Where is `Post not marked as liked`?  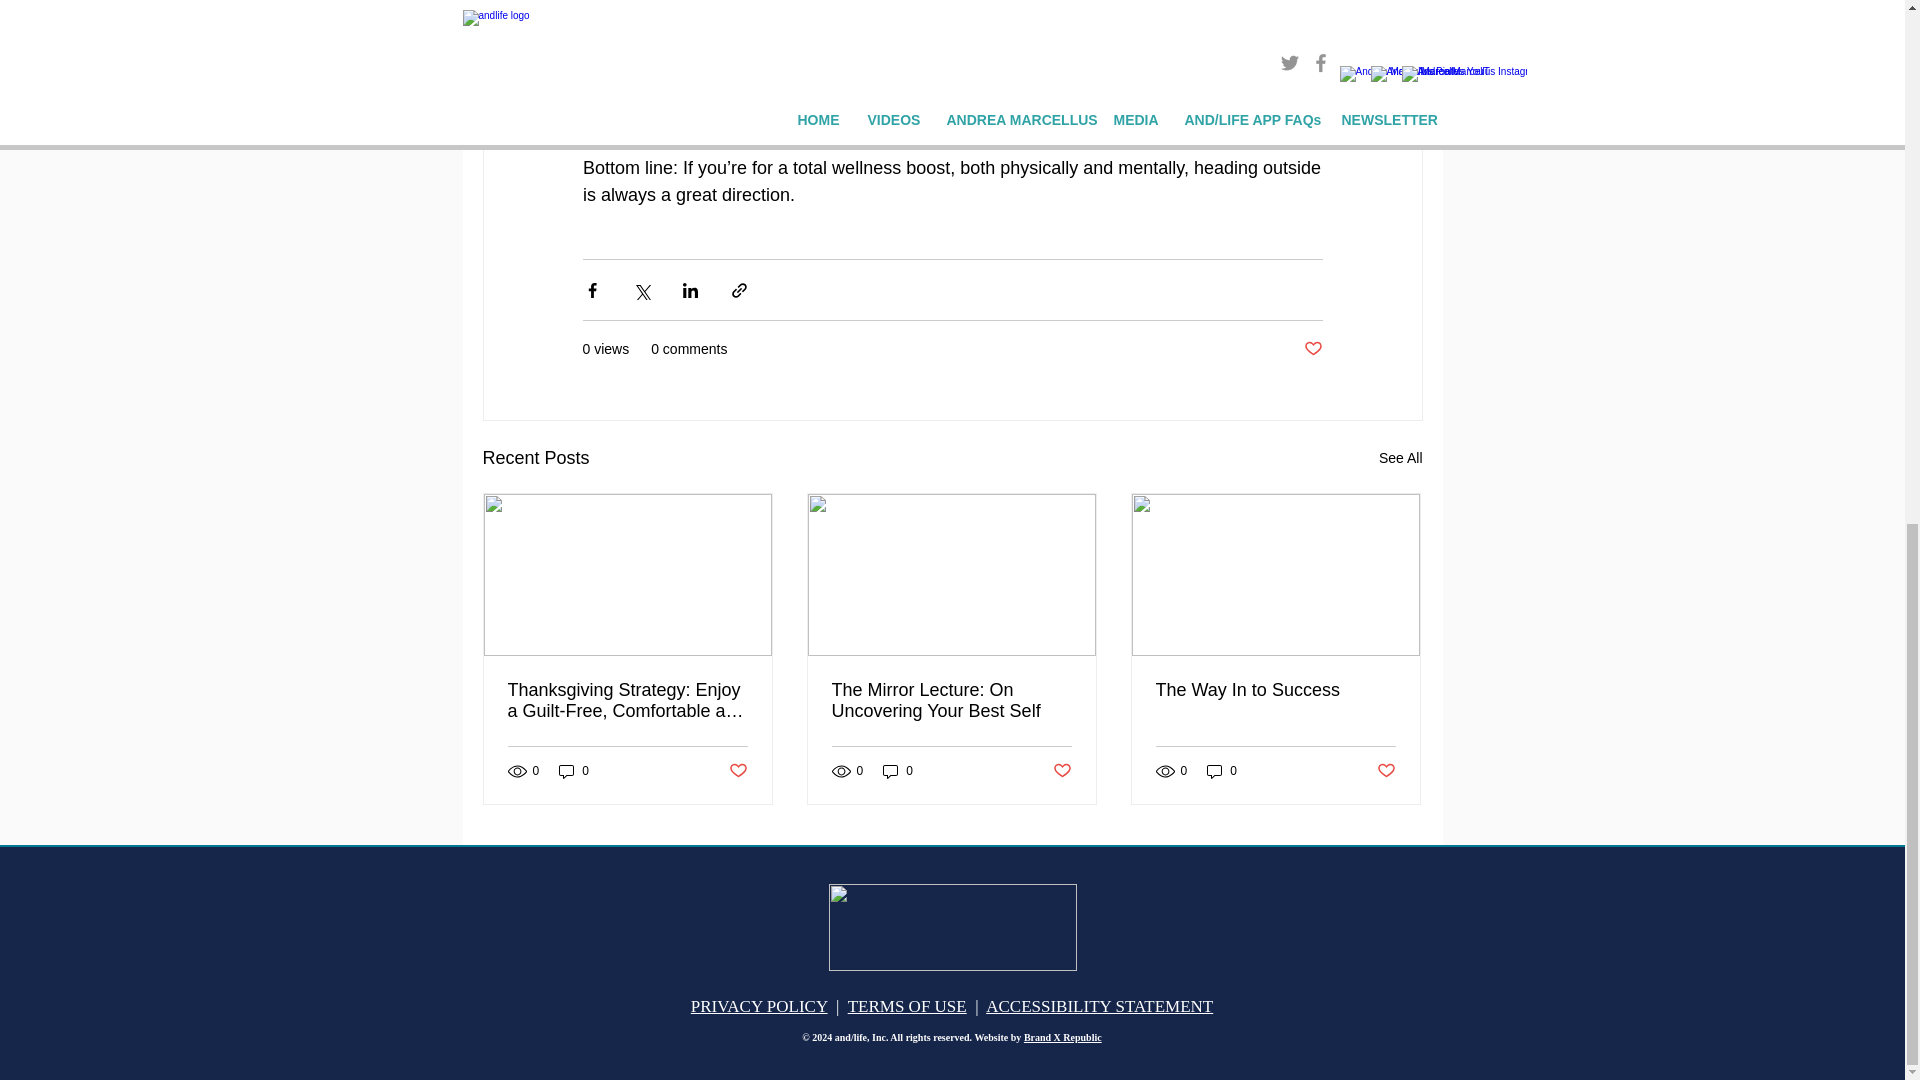
Post not marked as liked is located at coordinates (1062, 771).